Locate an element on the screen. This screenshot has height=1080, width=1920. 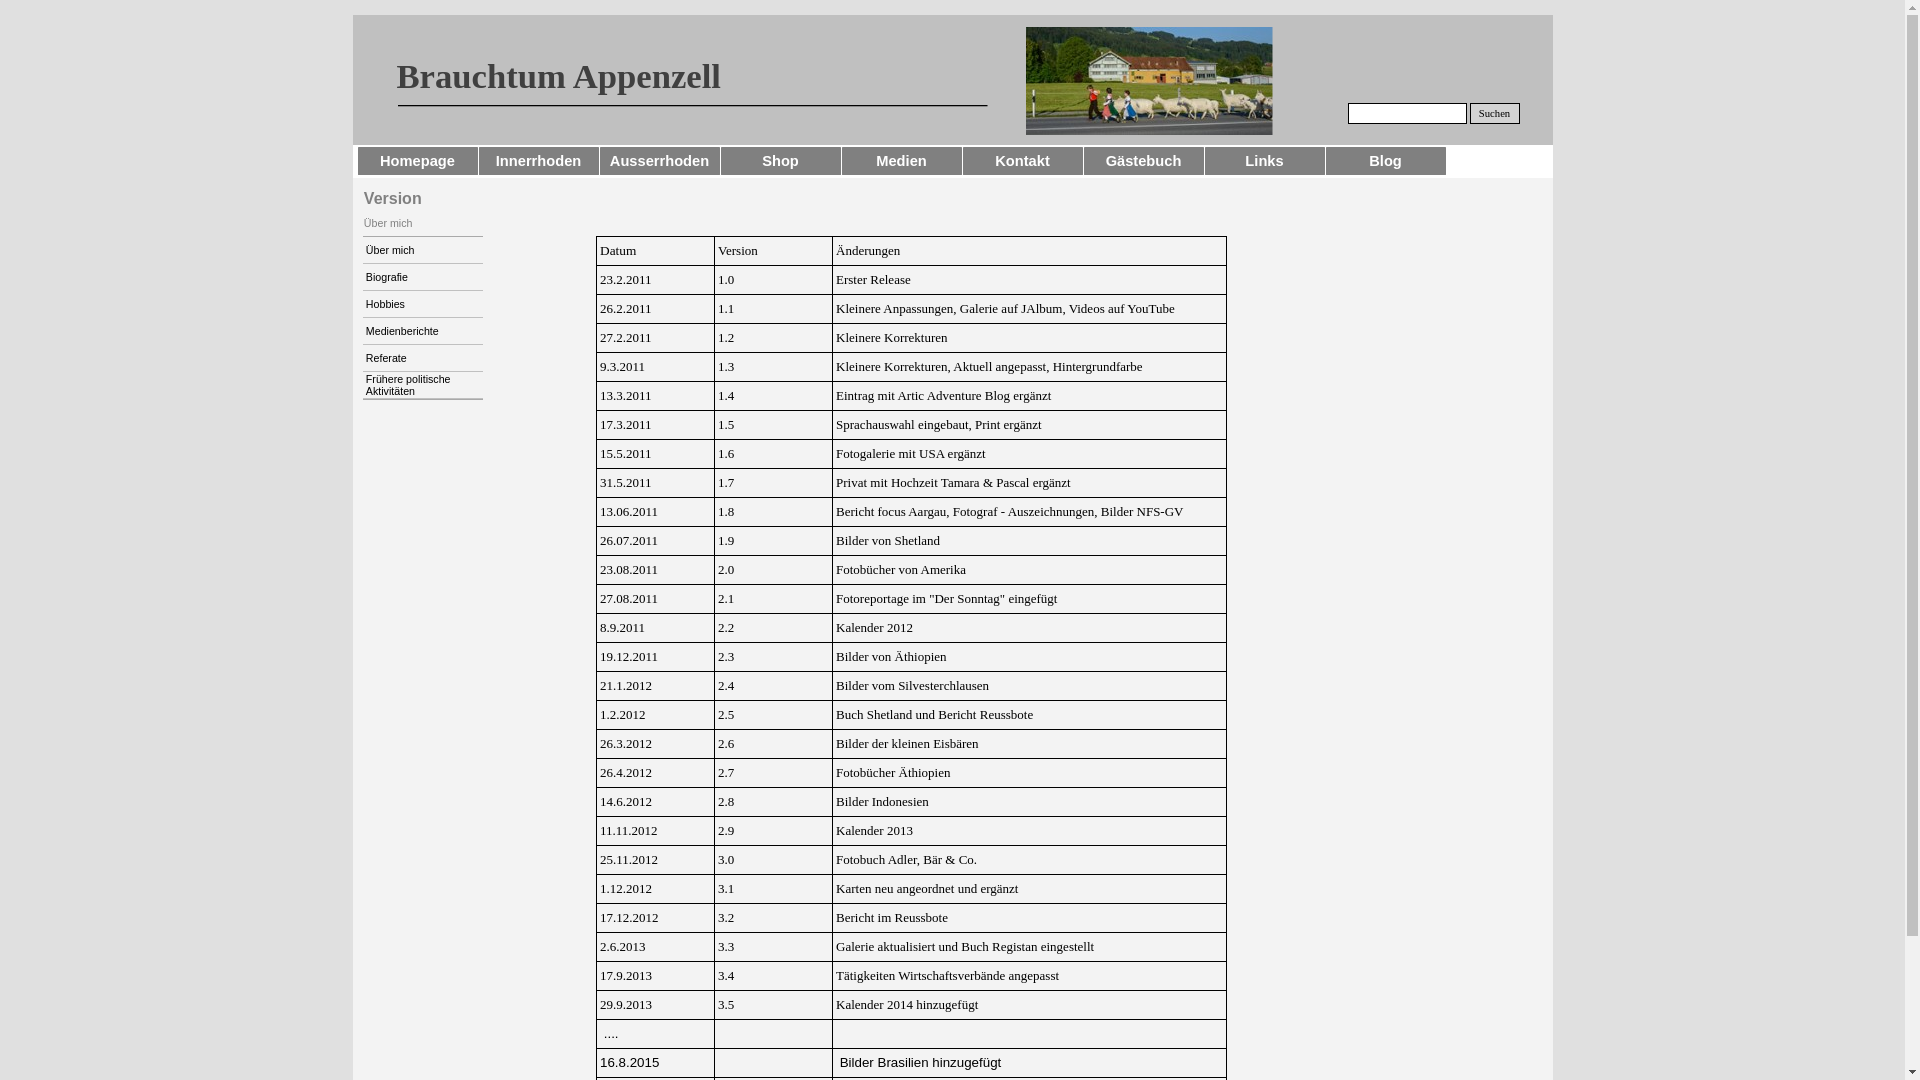
Homepage is located at coordinates (418, 161).